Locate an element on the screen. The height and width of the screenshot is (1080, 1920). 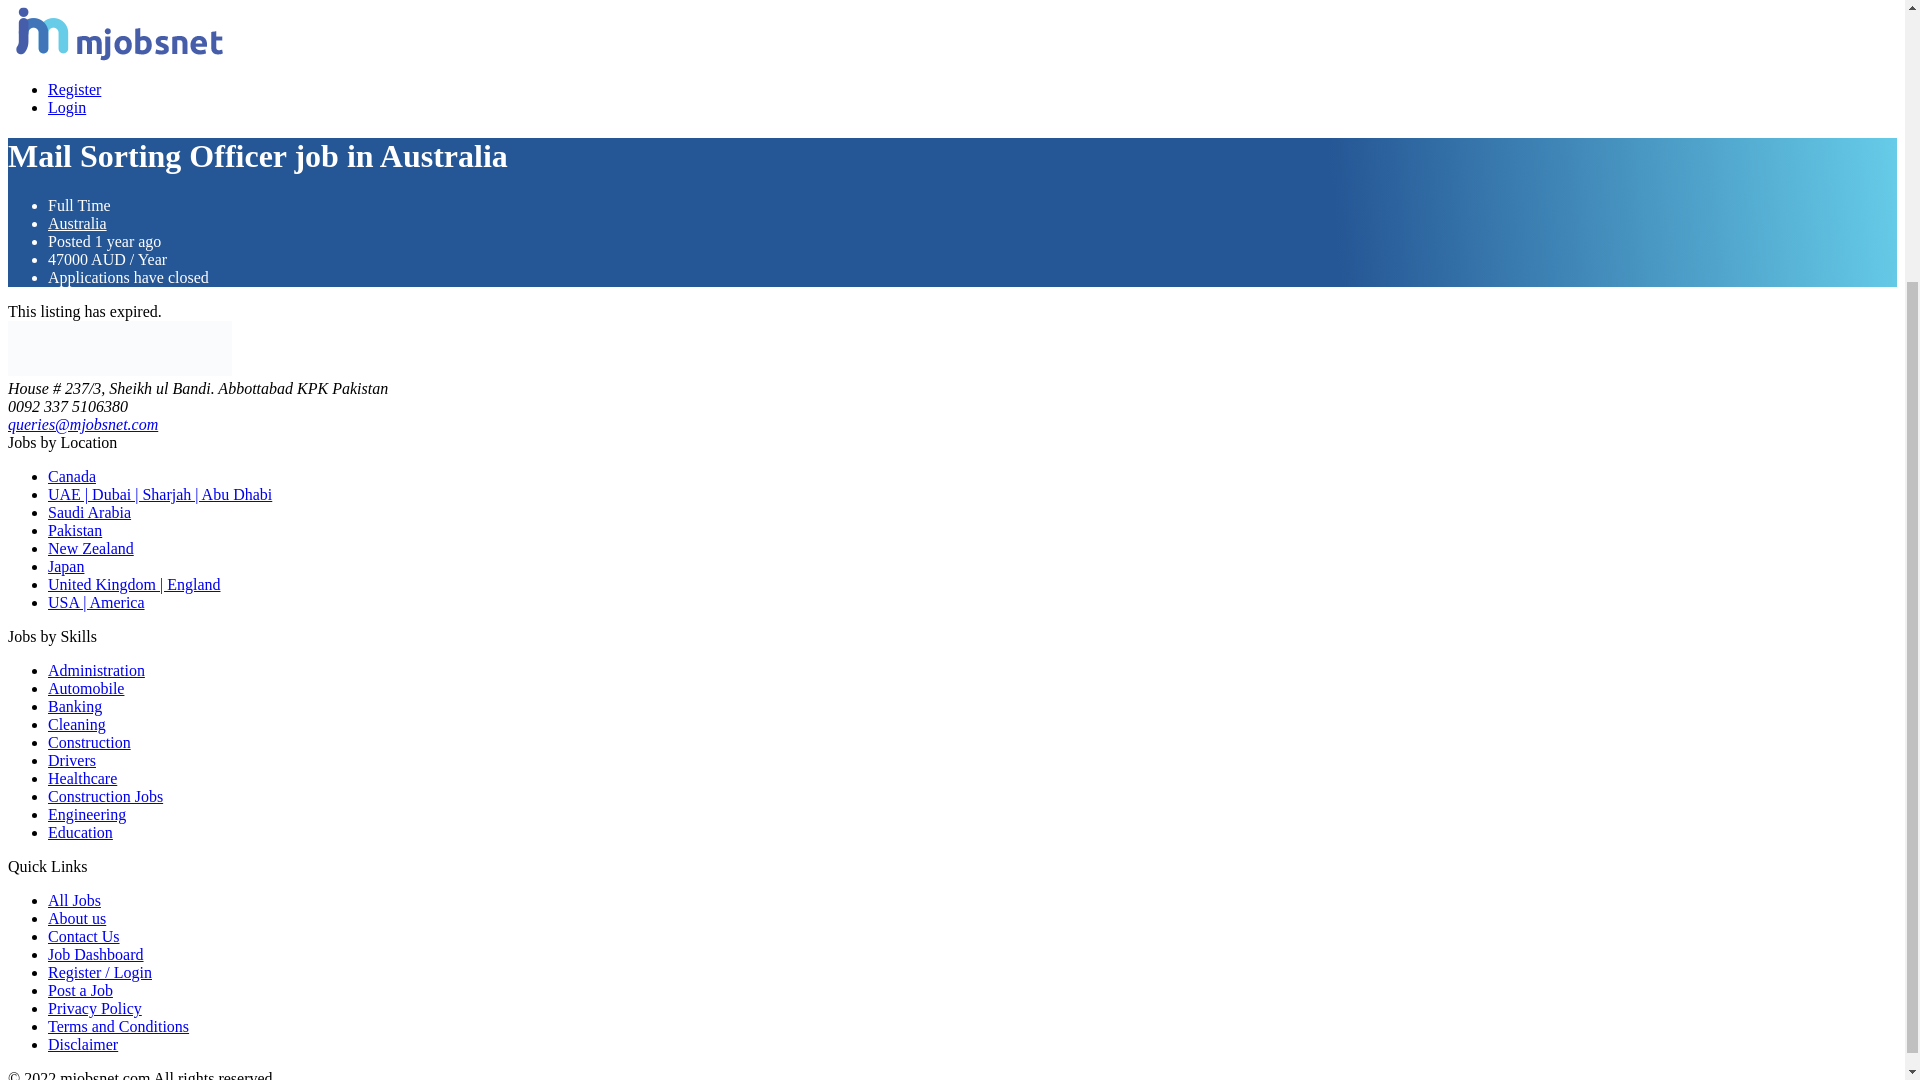
Automobile is located at coordinates (86, 688).